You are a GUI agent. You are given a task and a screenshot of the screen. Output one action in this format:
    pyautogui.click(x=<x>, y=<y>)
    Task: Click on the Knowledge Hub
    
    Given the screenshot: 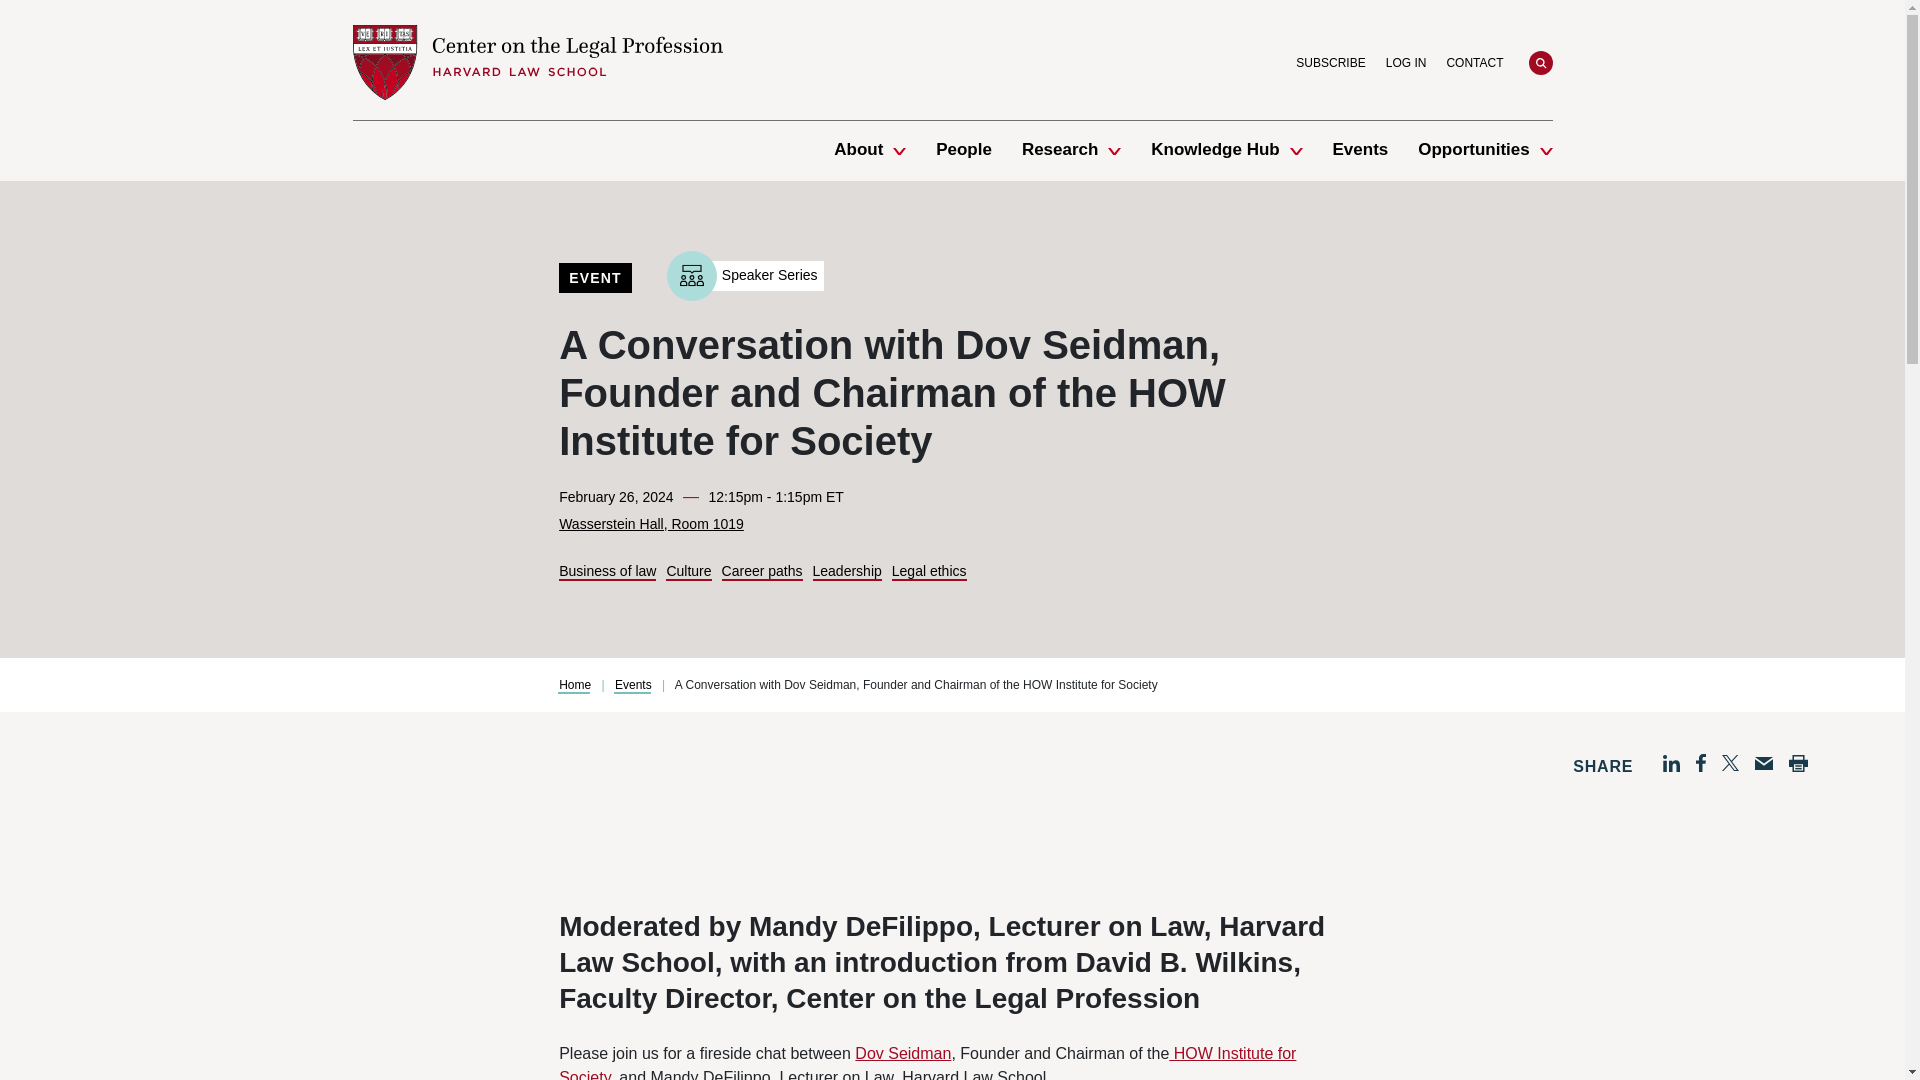 What is the action you would take?
    pyautogui.click(x=1214, y=150)
    